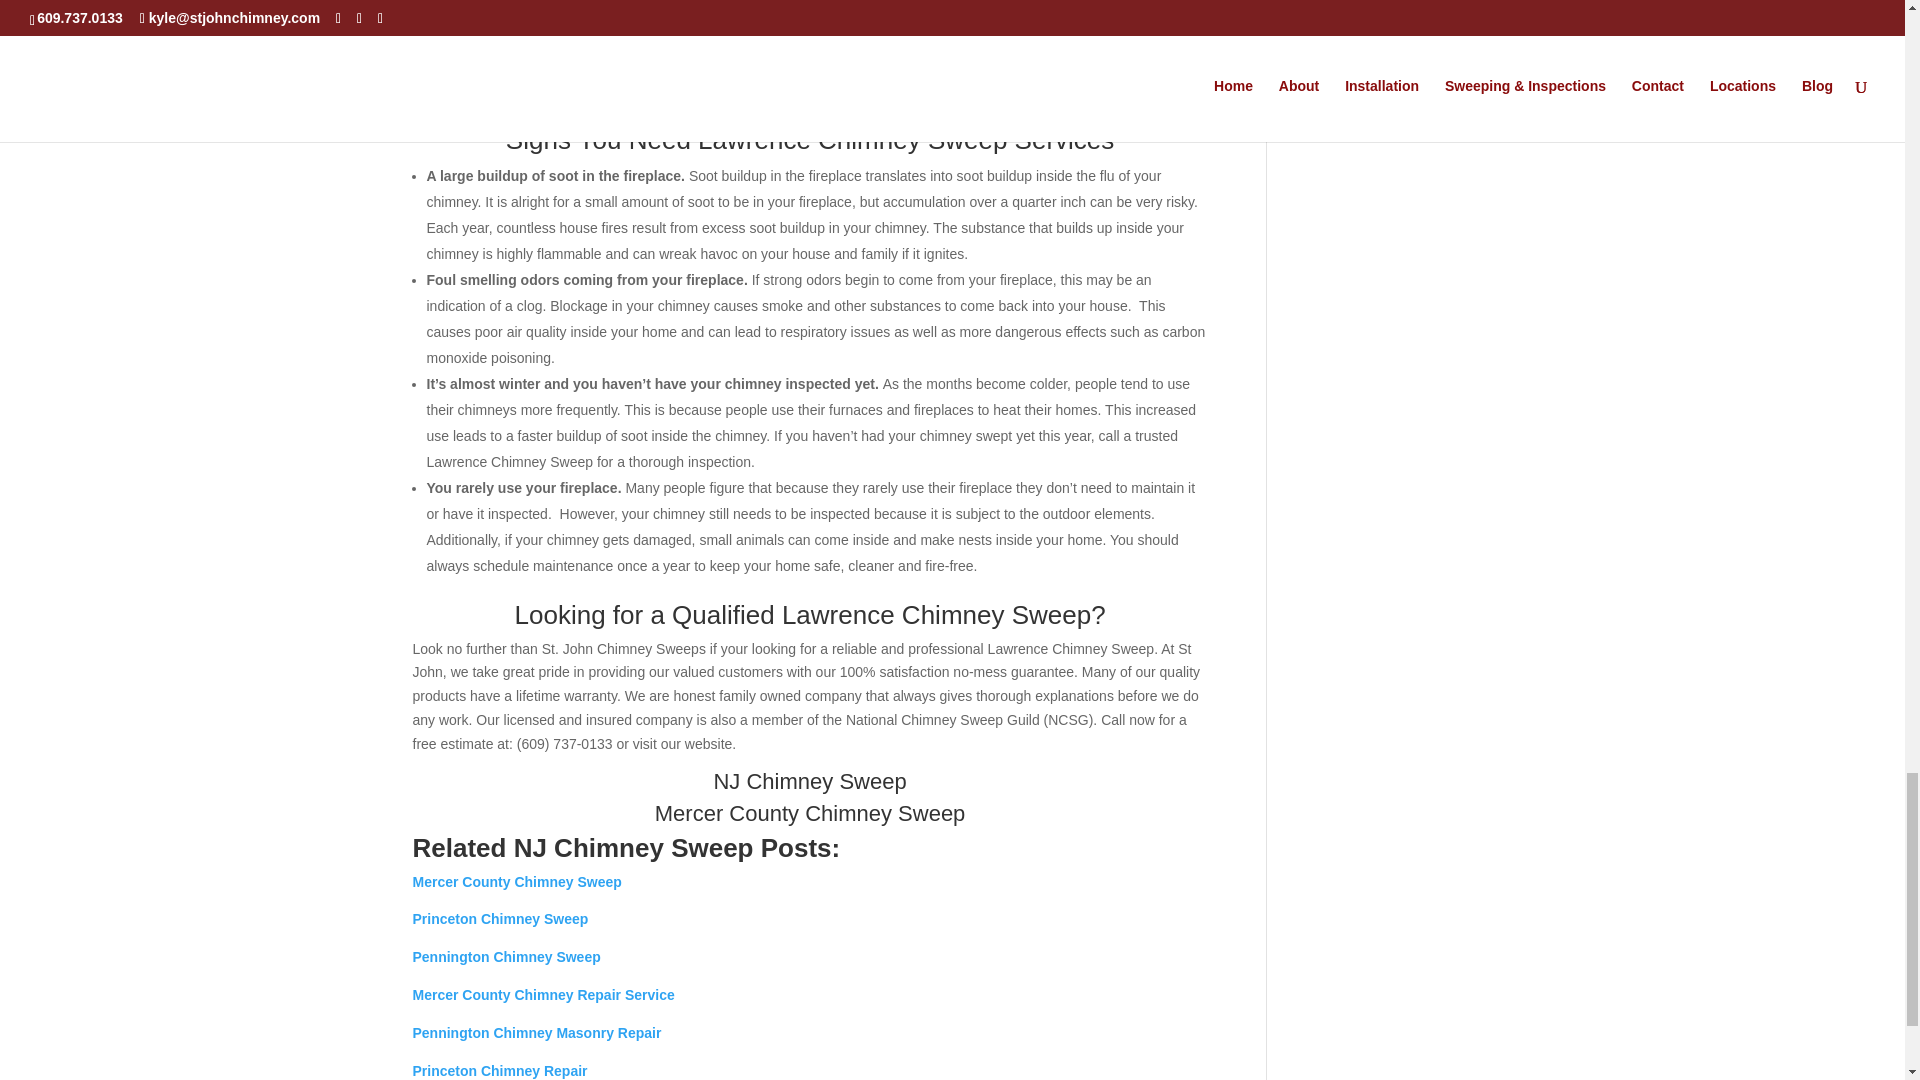 The width and height of the screenshot is (1920, 1080). Describe the element at coordinates (542, 995) in the screenshot. I see `Mercer County Chimney Repair Service` at that location.